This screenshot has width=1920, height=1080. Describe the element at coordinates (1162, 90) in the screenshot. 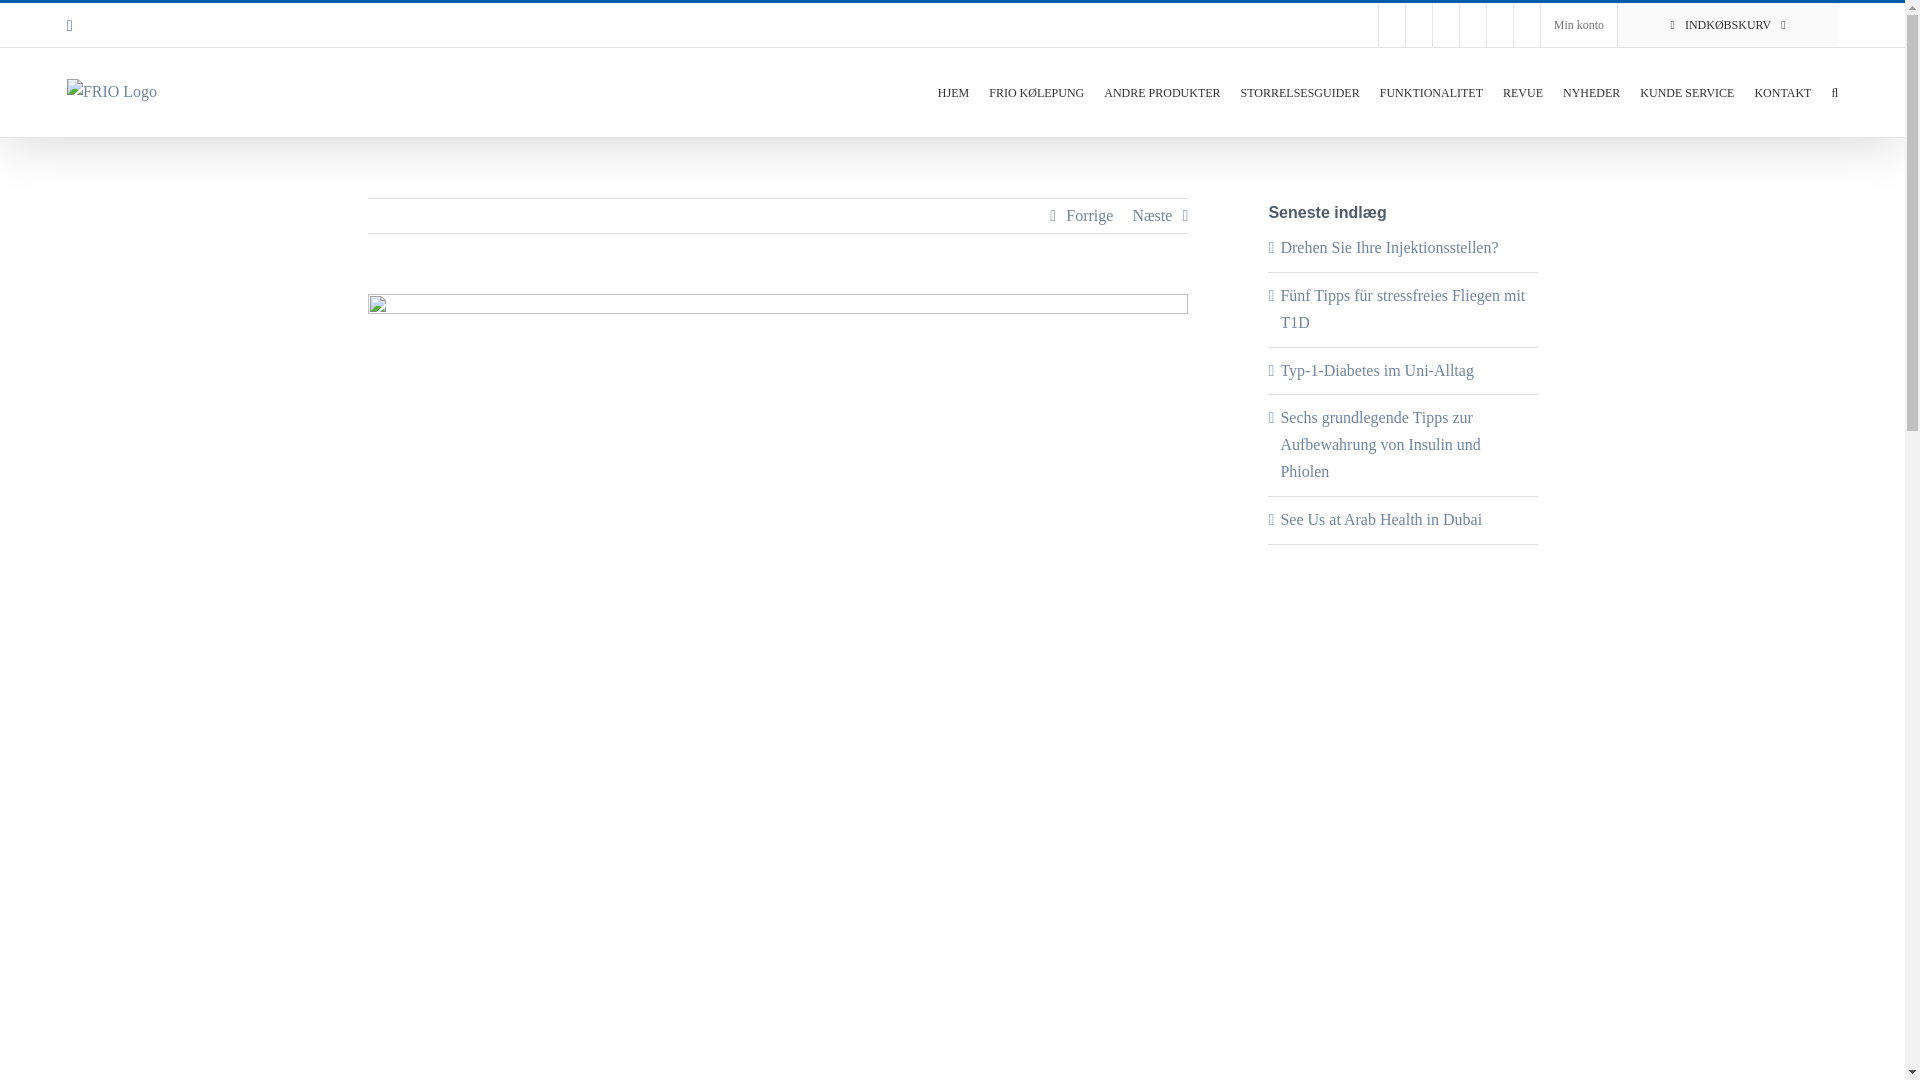

I see `ANDRE PRODUKTER` at that location.